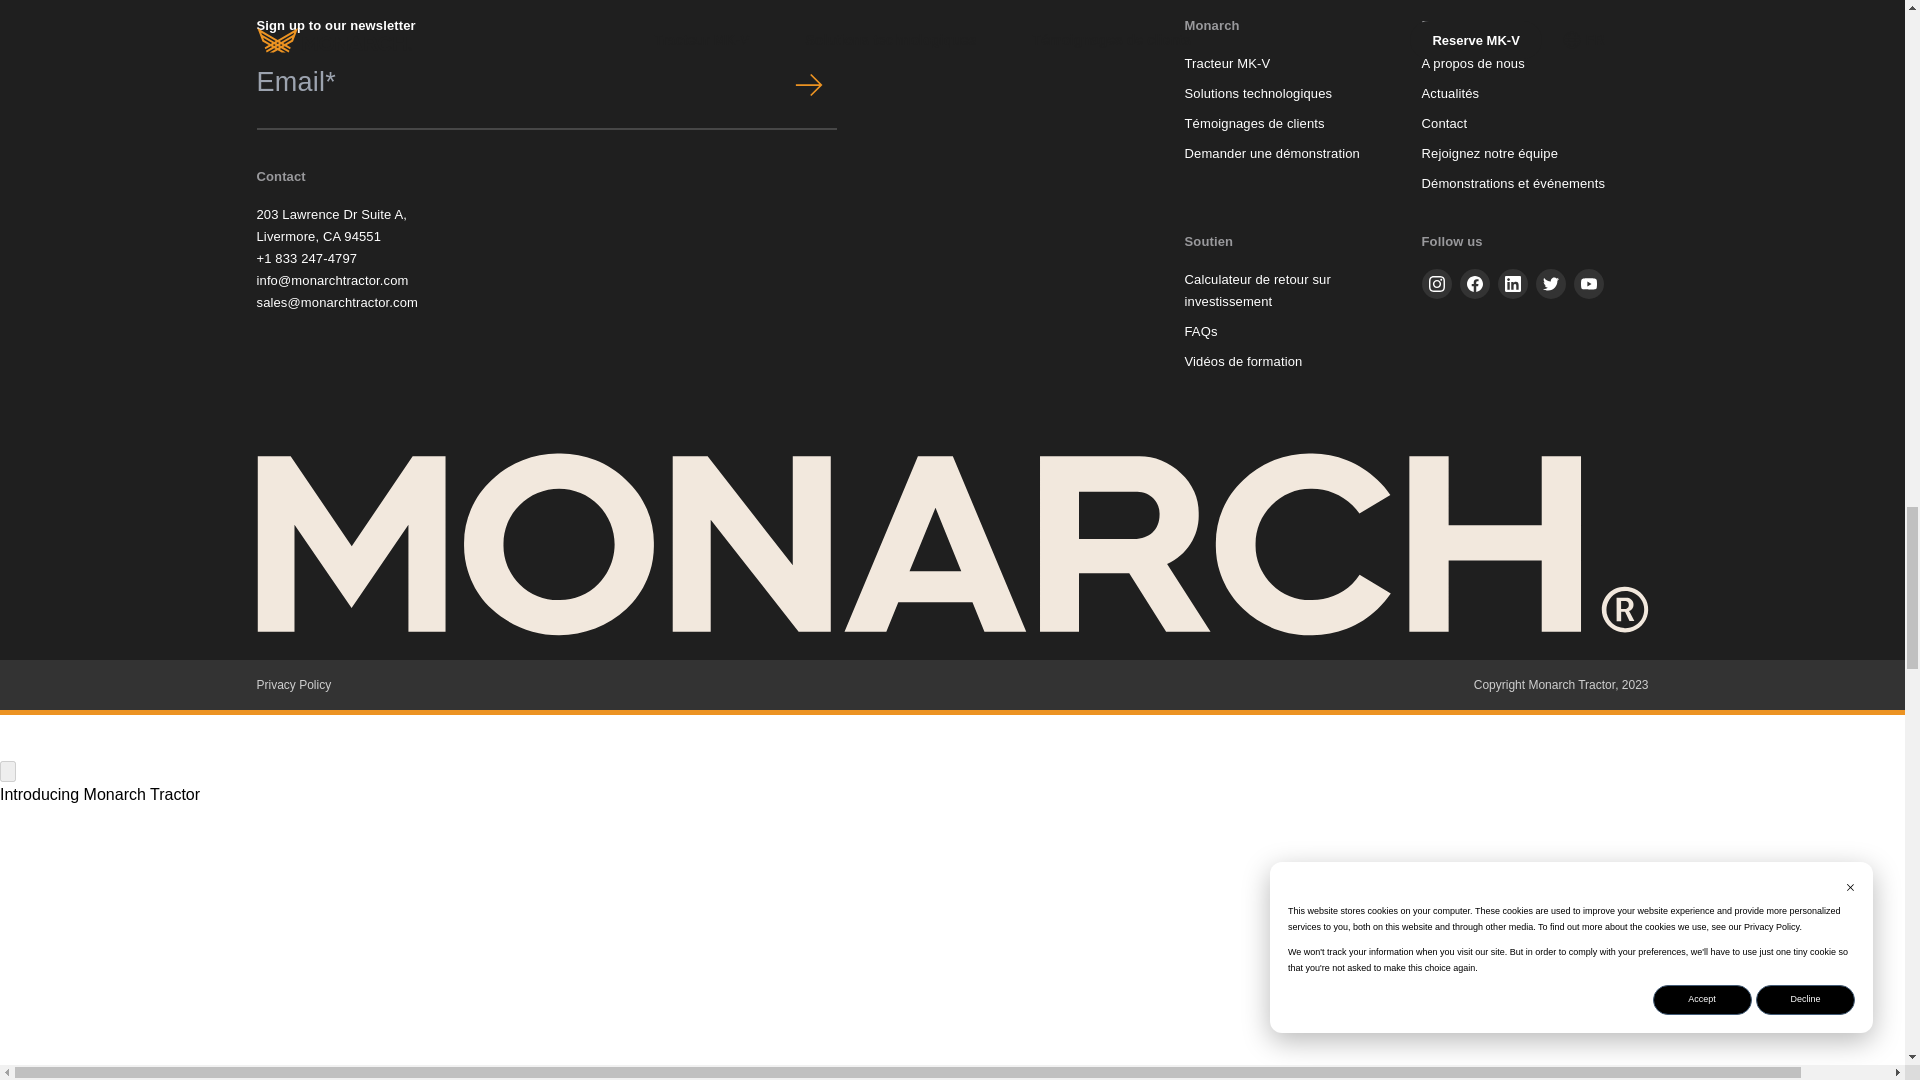 The height and width of the screenshot is (1080, 1920). Describe the element at coordinates (809, 84) in the screenshot. I see `Send` at that location.